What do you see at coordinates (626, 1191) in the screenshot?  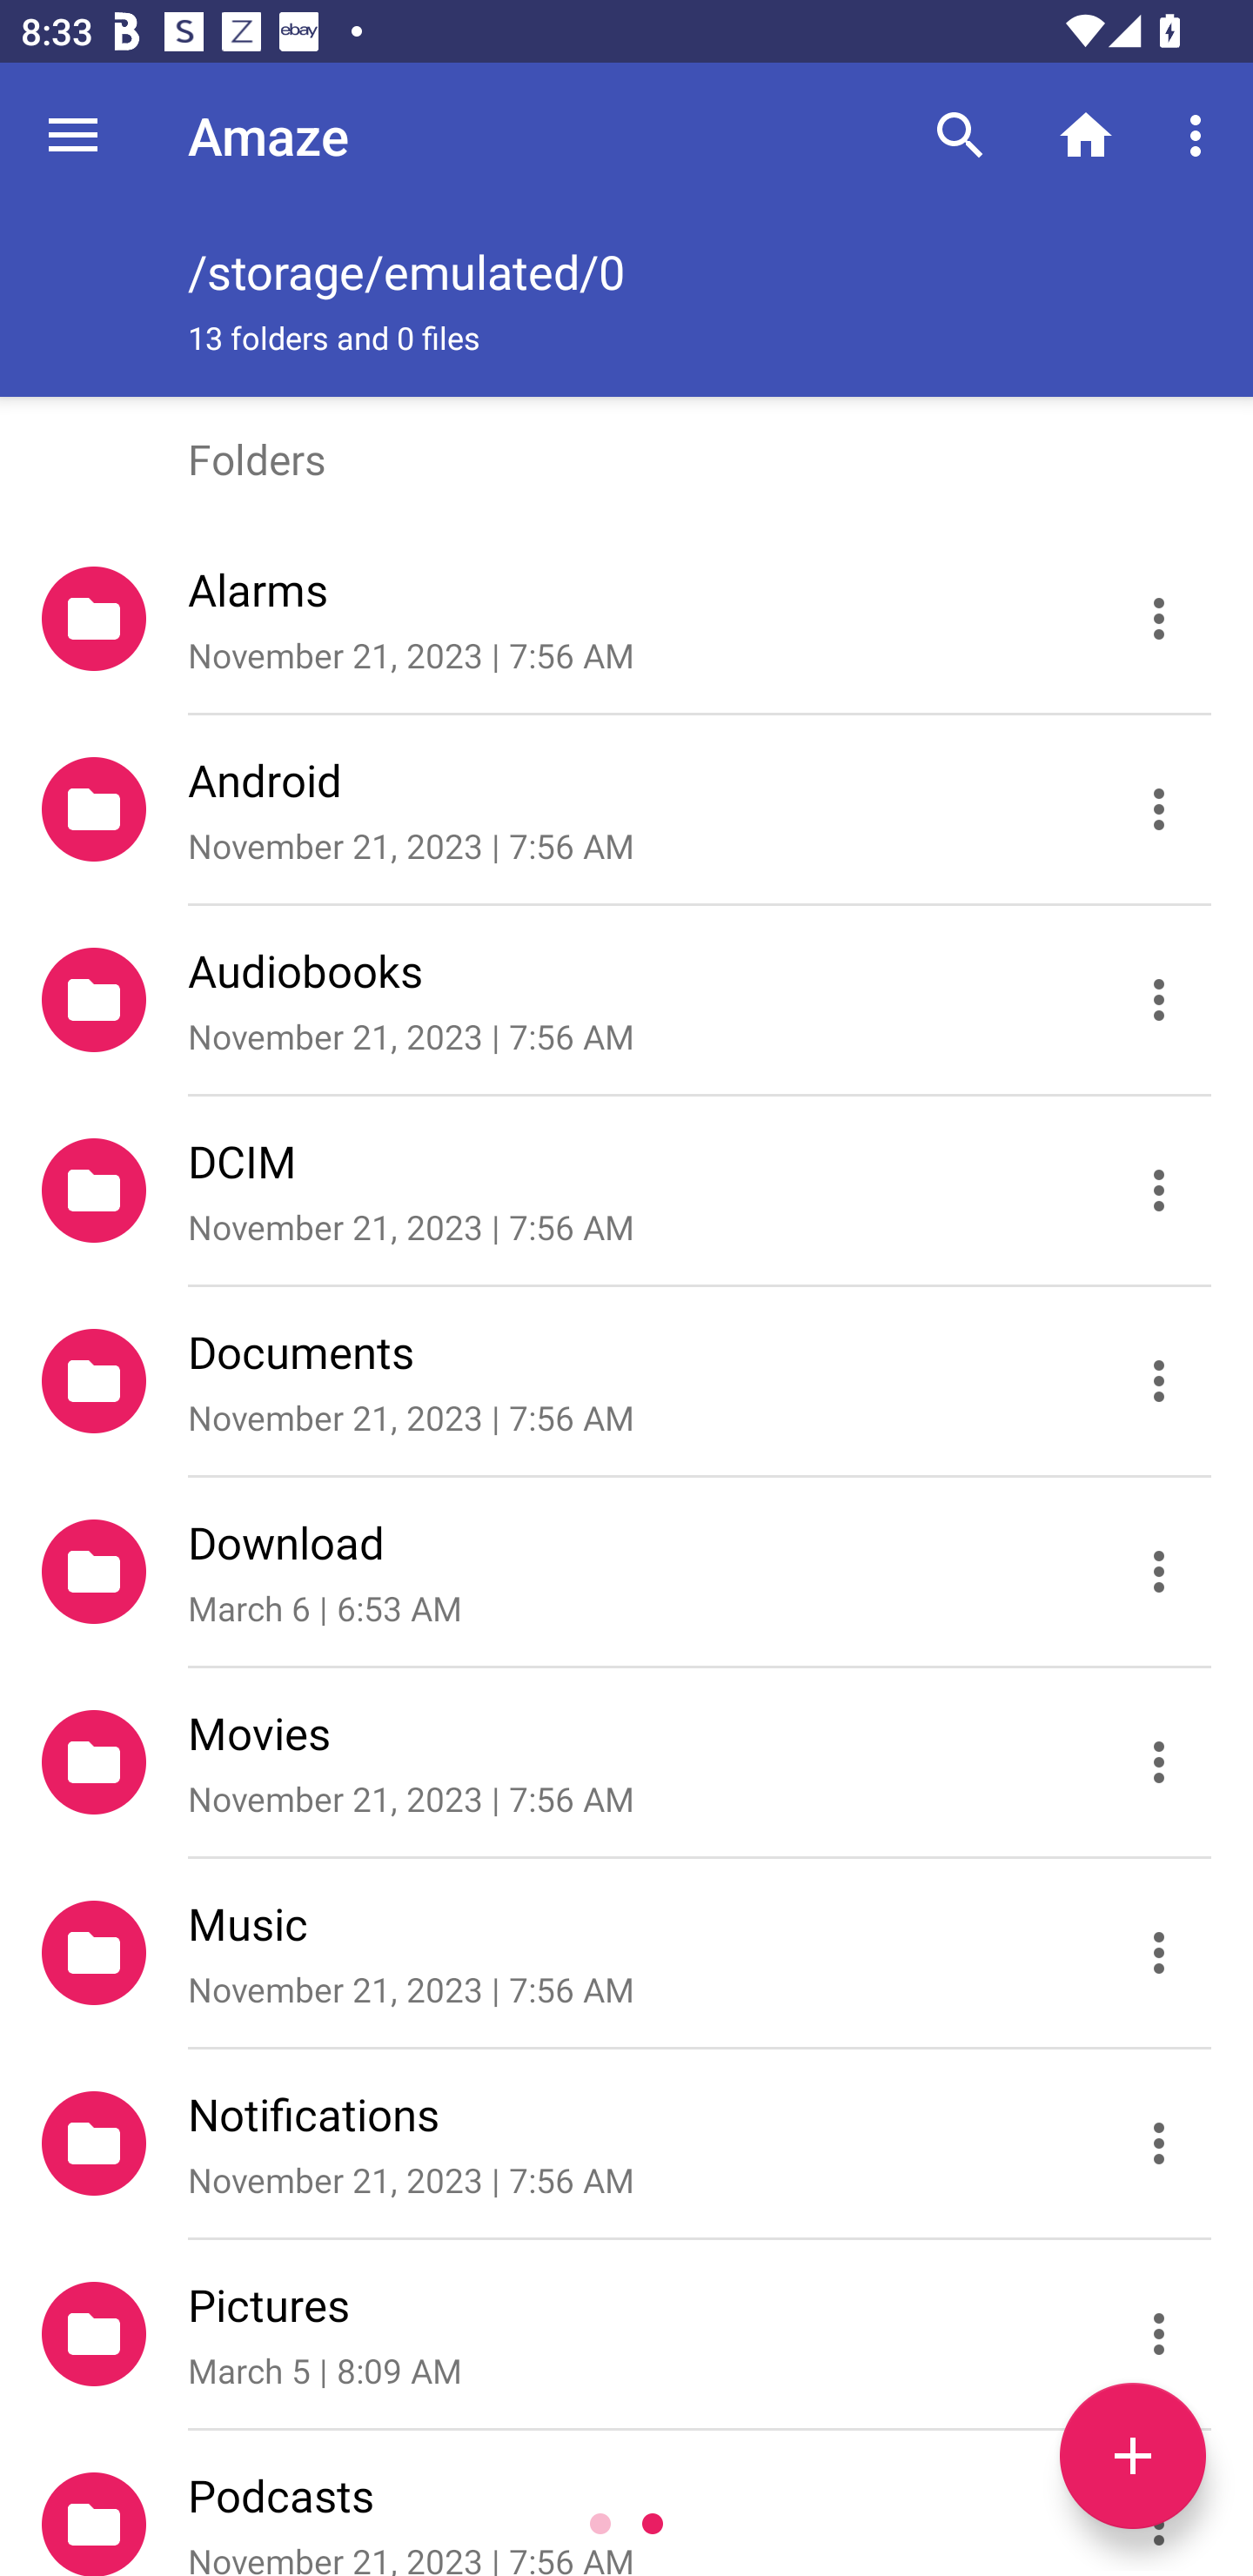 I see `DCIM November 21, 2023 | 7:56 AM` at bounding box center [626, 1191].